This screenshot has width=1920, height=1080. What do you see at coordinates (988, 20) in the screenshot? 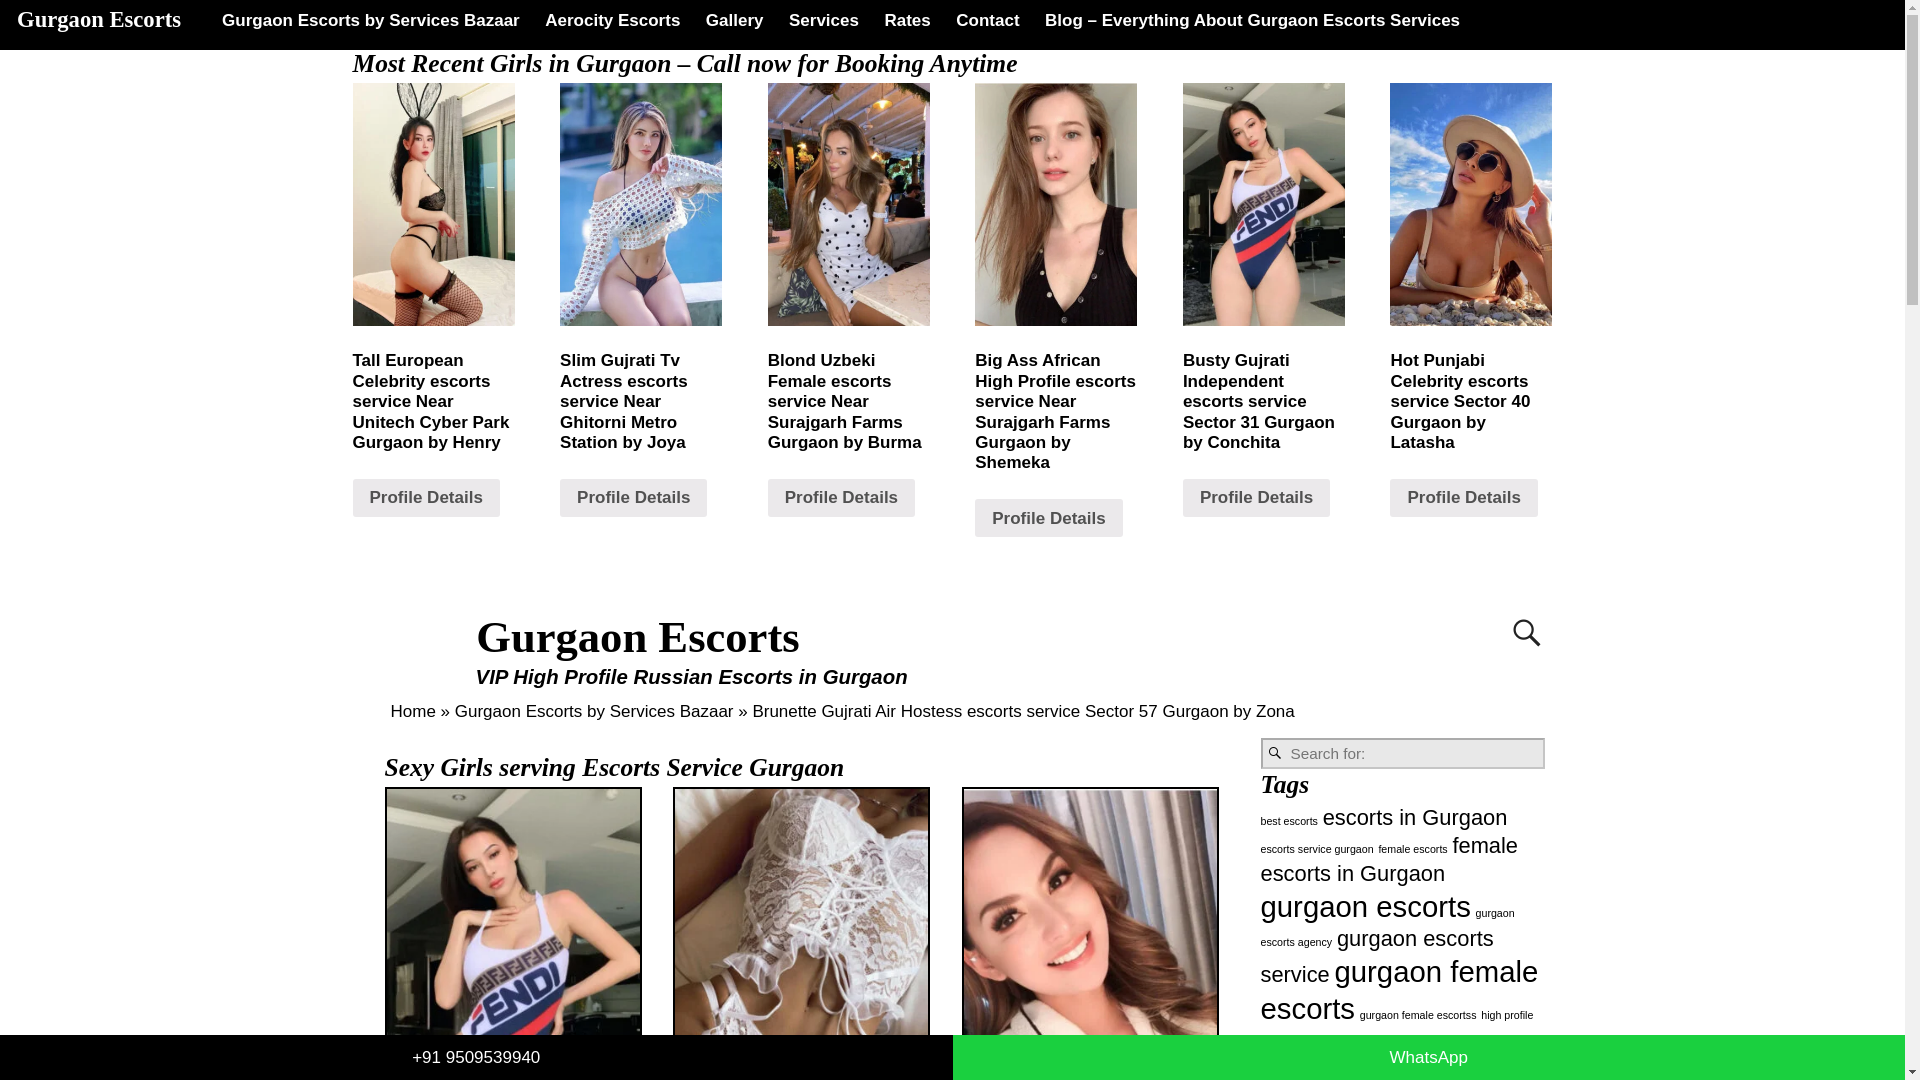
I see `Contact` at bounding box center [988, 20].